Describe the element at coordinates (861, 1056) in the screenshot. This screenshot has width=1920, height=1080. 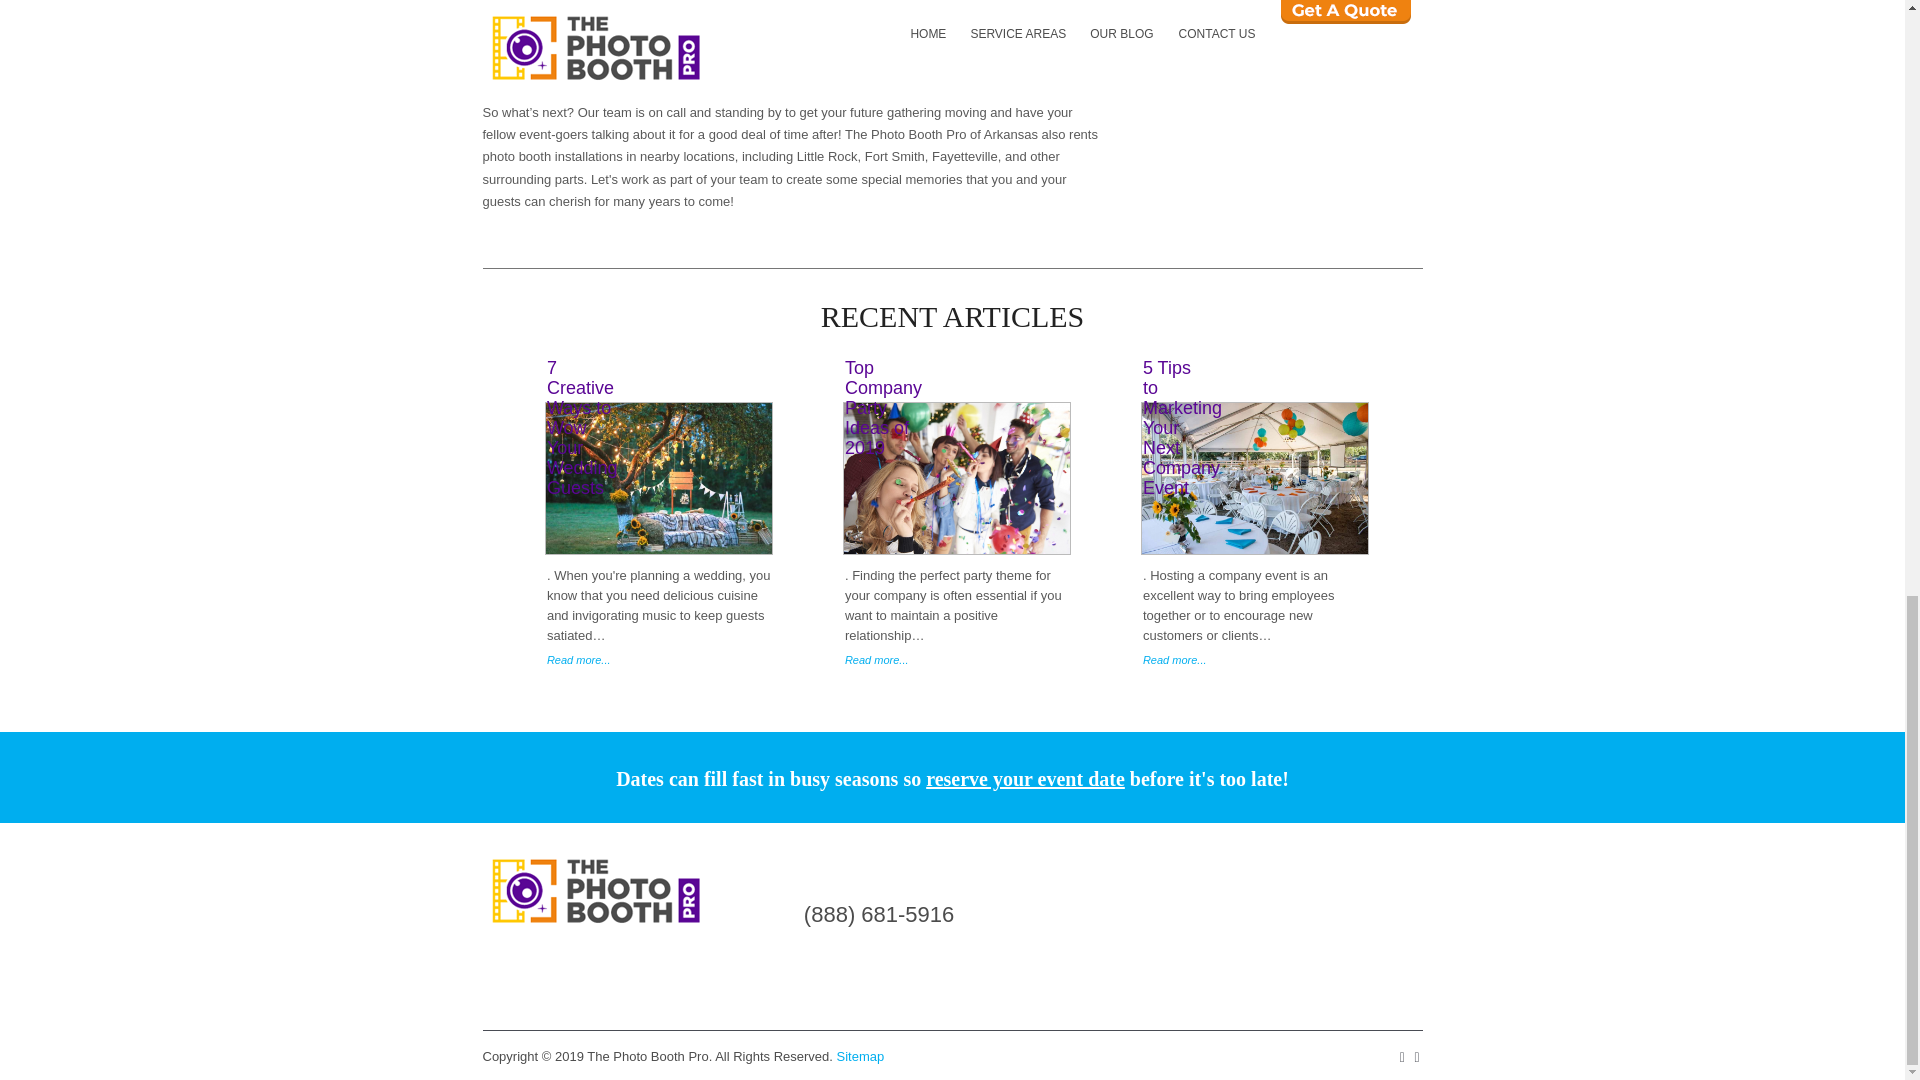
I see `Sitemap` at that location.